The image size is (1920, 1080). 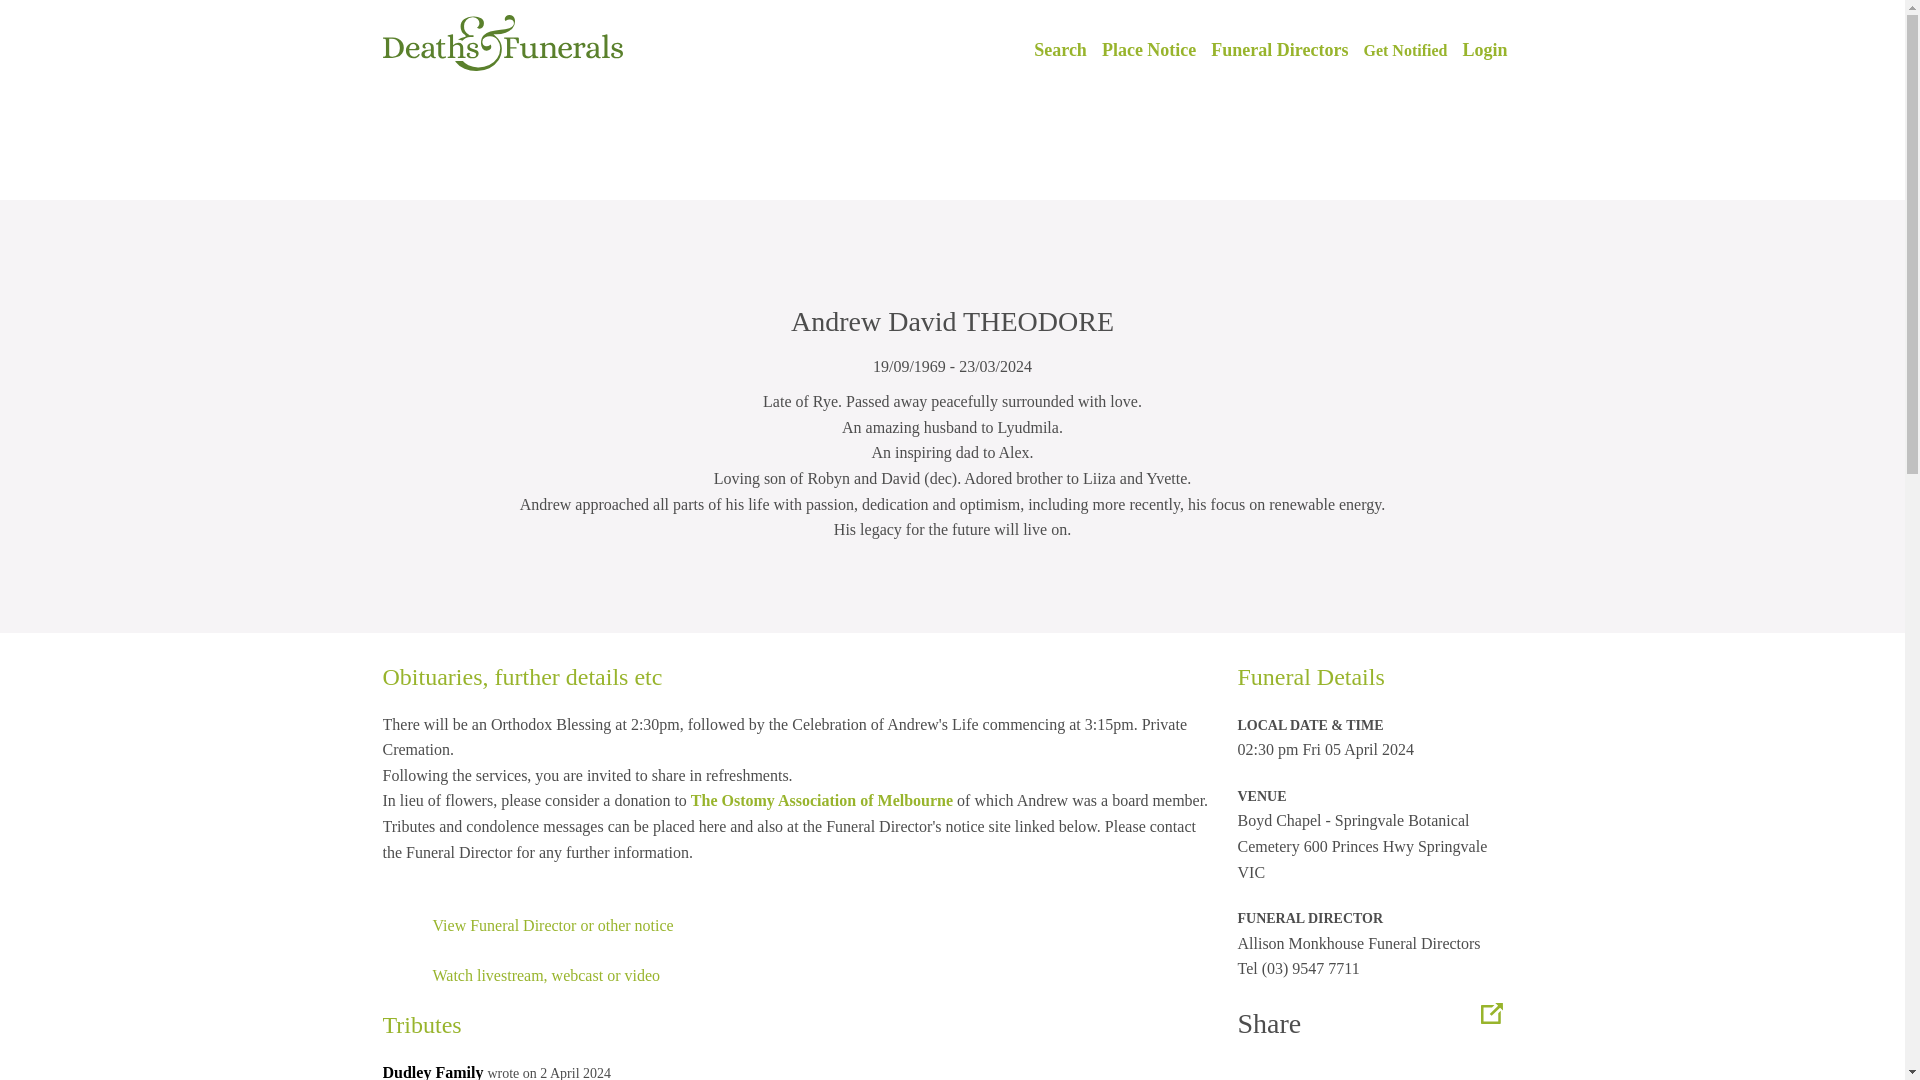 What do you see at coordinates (1279, 50) in the screenshot?
I see `Funeral Directors` at bounding box center [1279, 50].